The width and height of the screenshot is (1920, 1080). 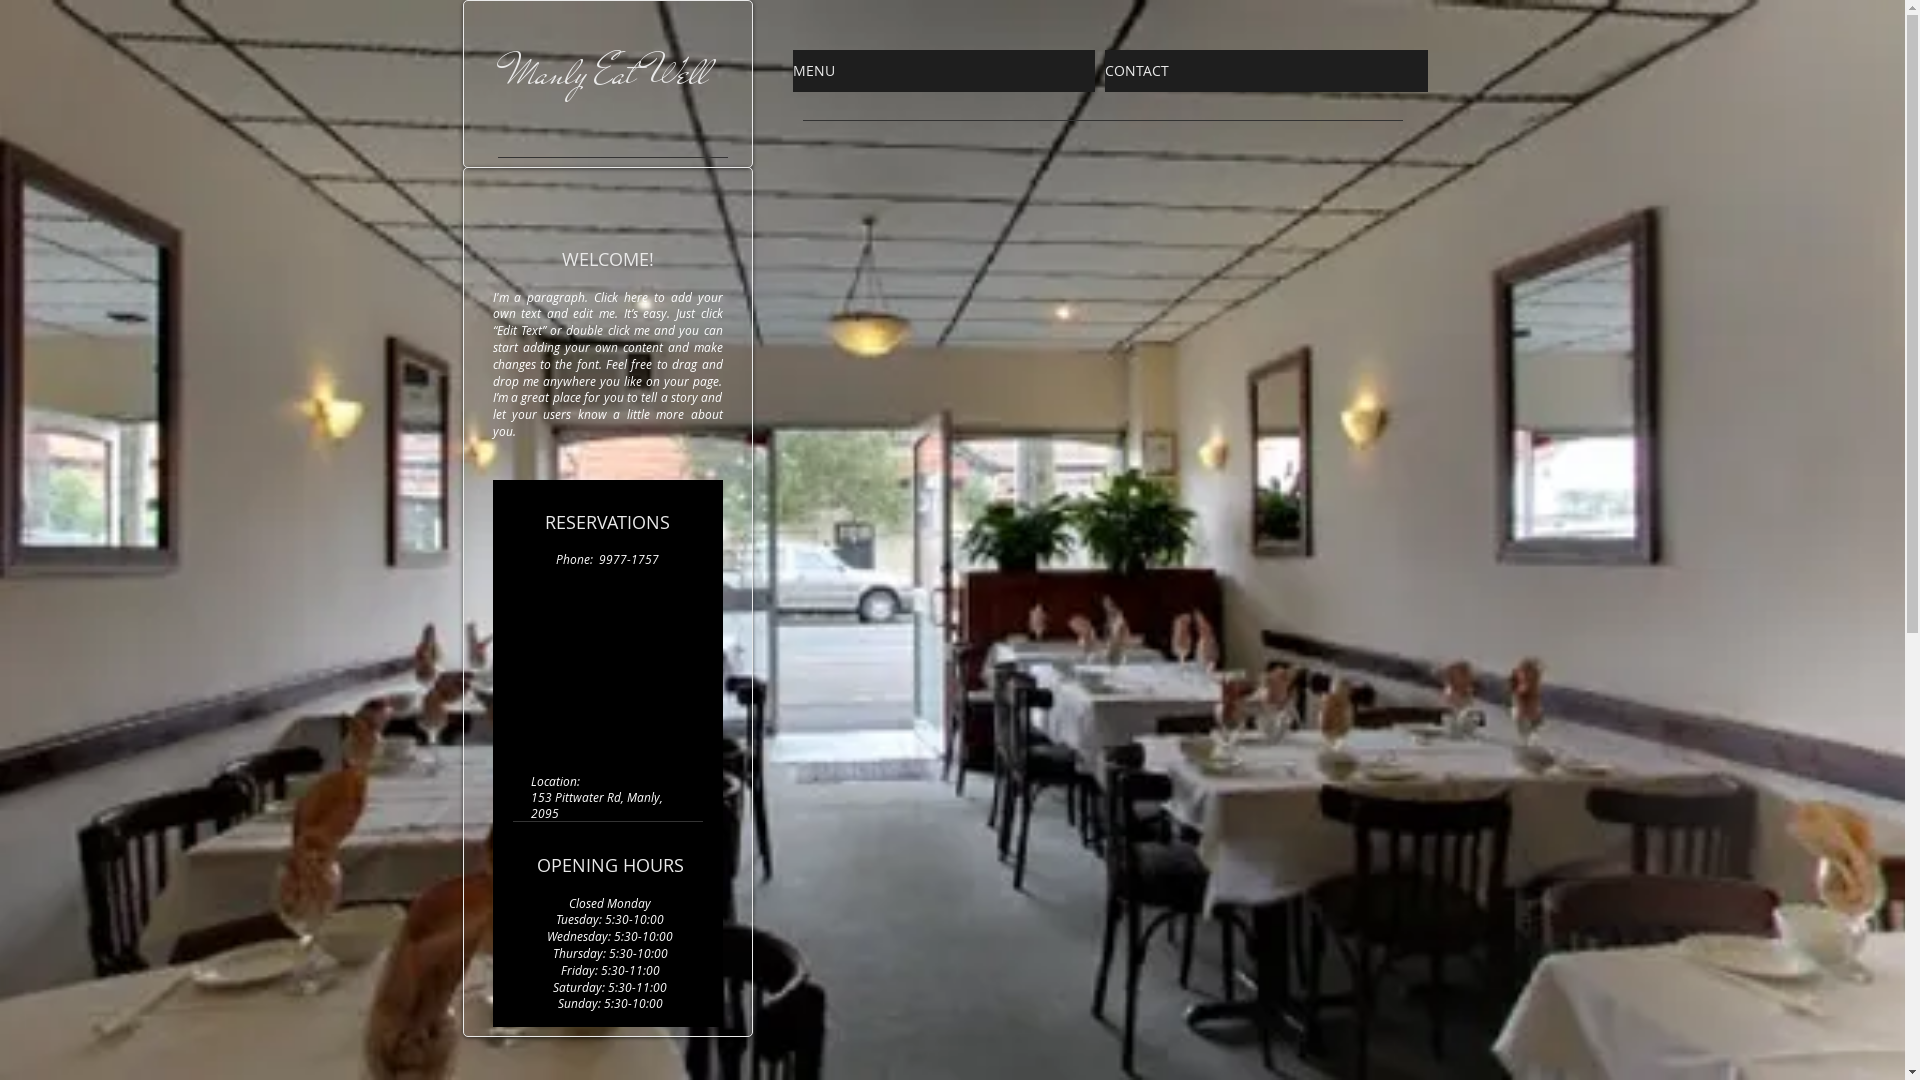 I want to click on Embedded Content, so click(x=618, y=692).